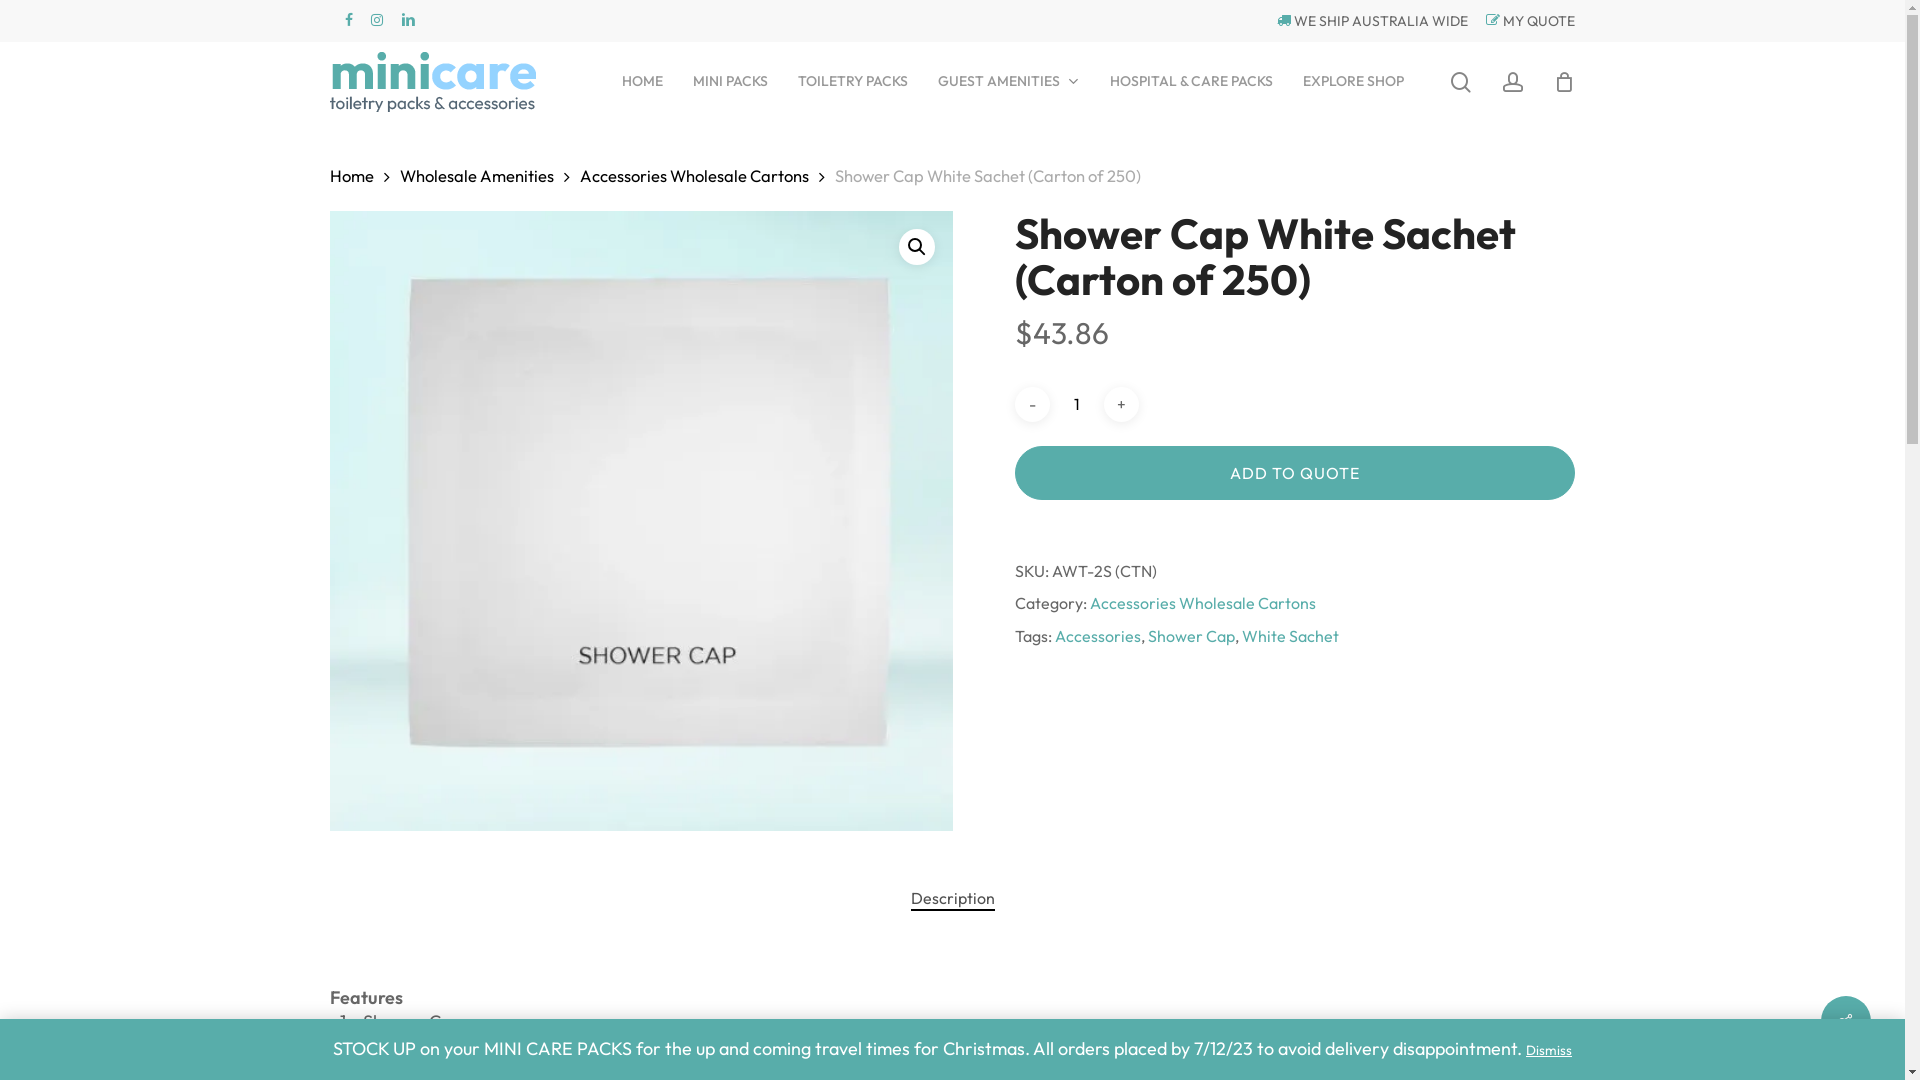 This screenshot has height=1080, width=1920. I want to click on GUEST AMENITIES, so click(1009, 82).